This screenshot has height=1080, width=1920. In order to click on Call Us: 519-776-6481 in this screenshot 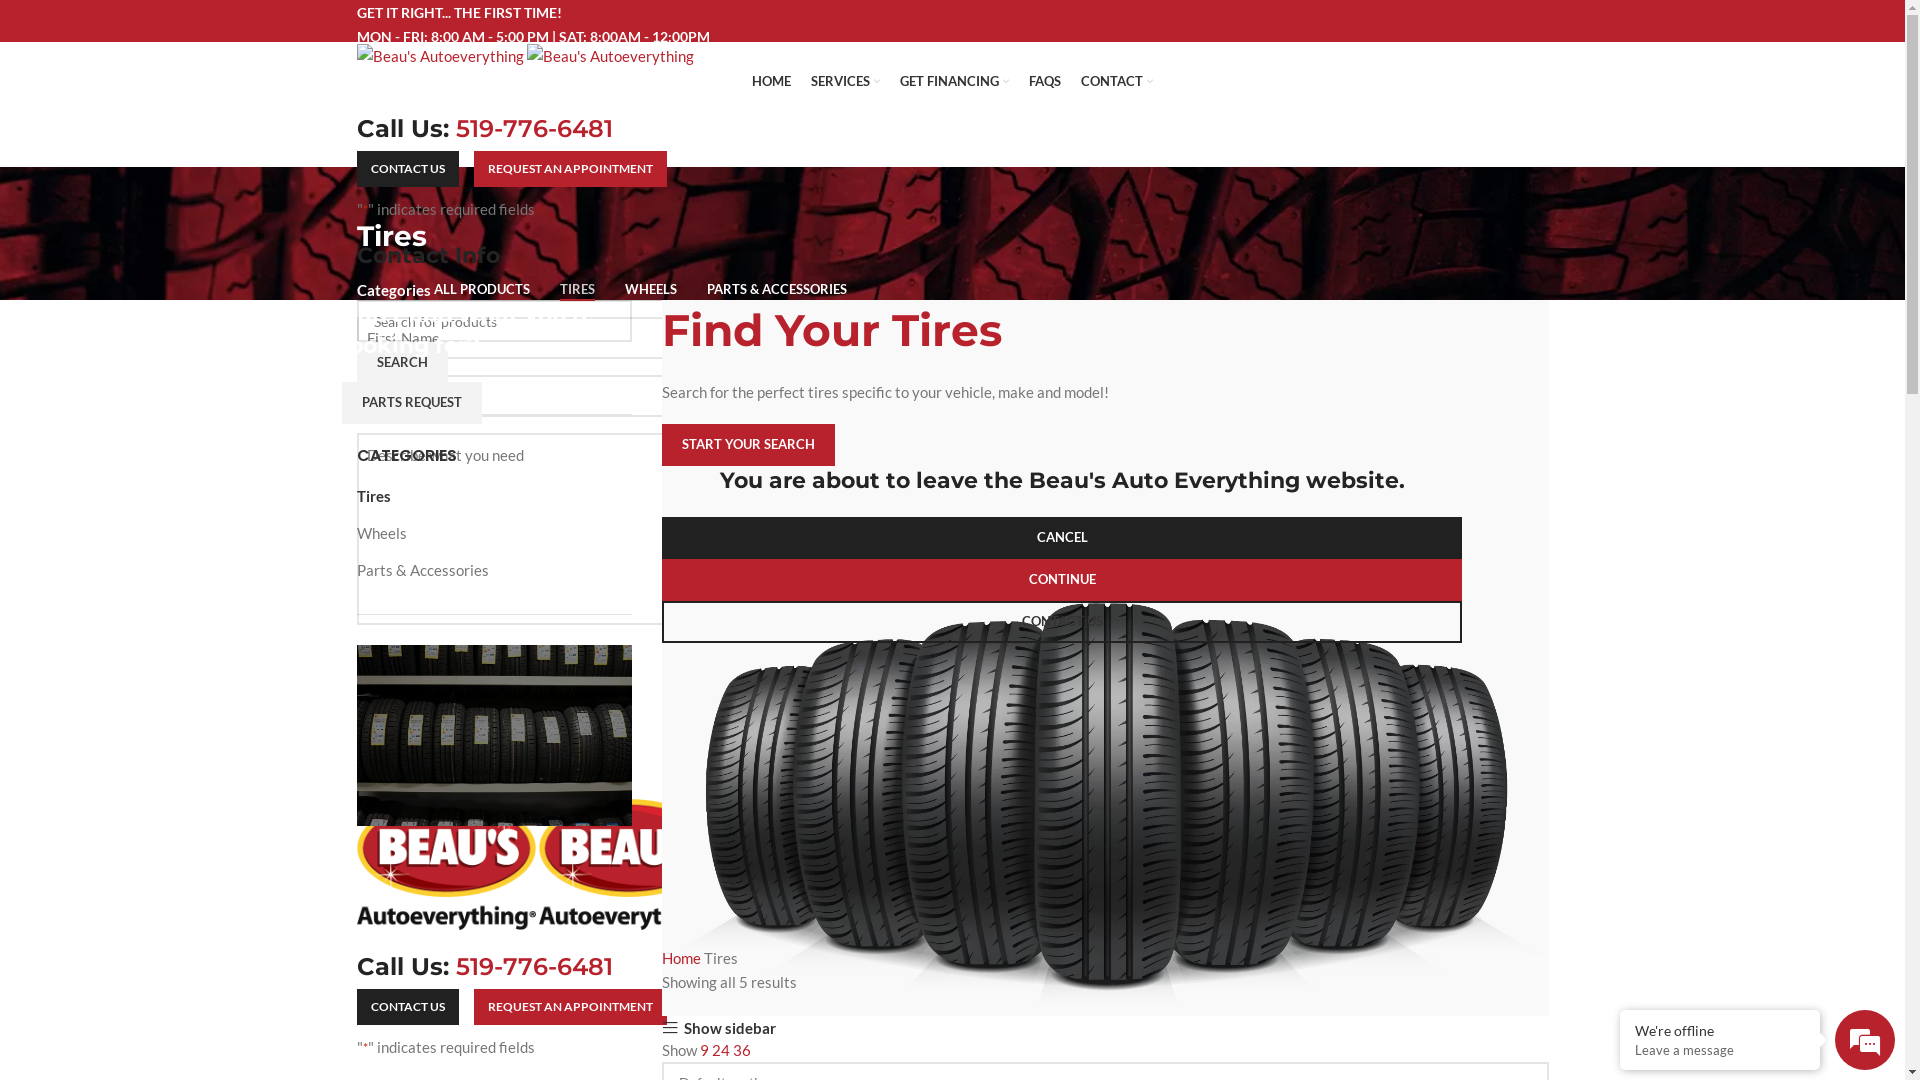, I will do `click(484, 966)`.